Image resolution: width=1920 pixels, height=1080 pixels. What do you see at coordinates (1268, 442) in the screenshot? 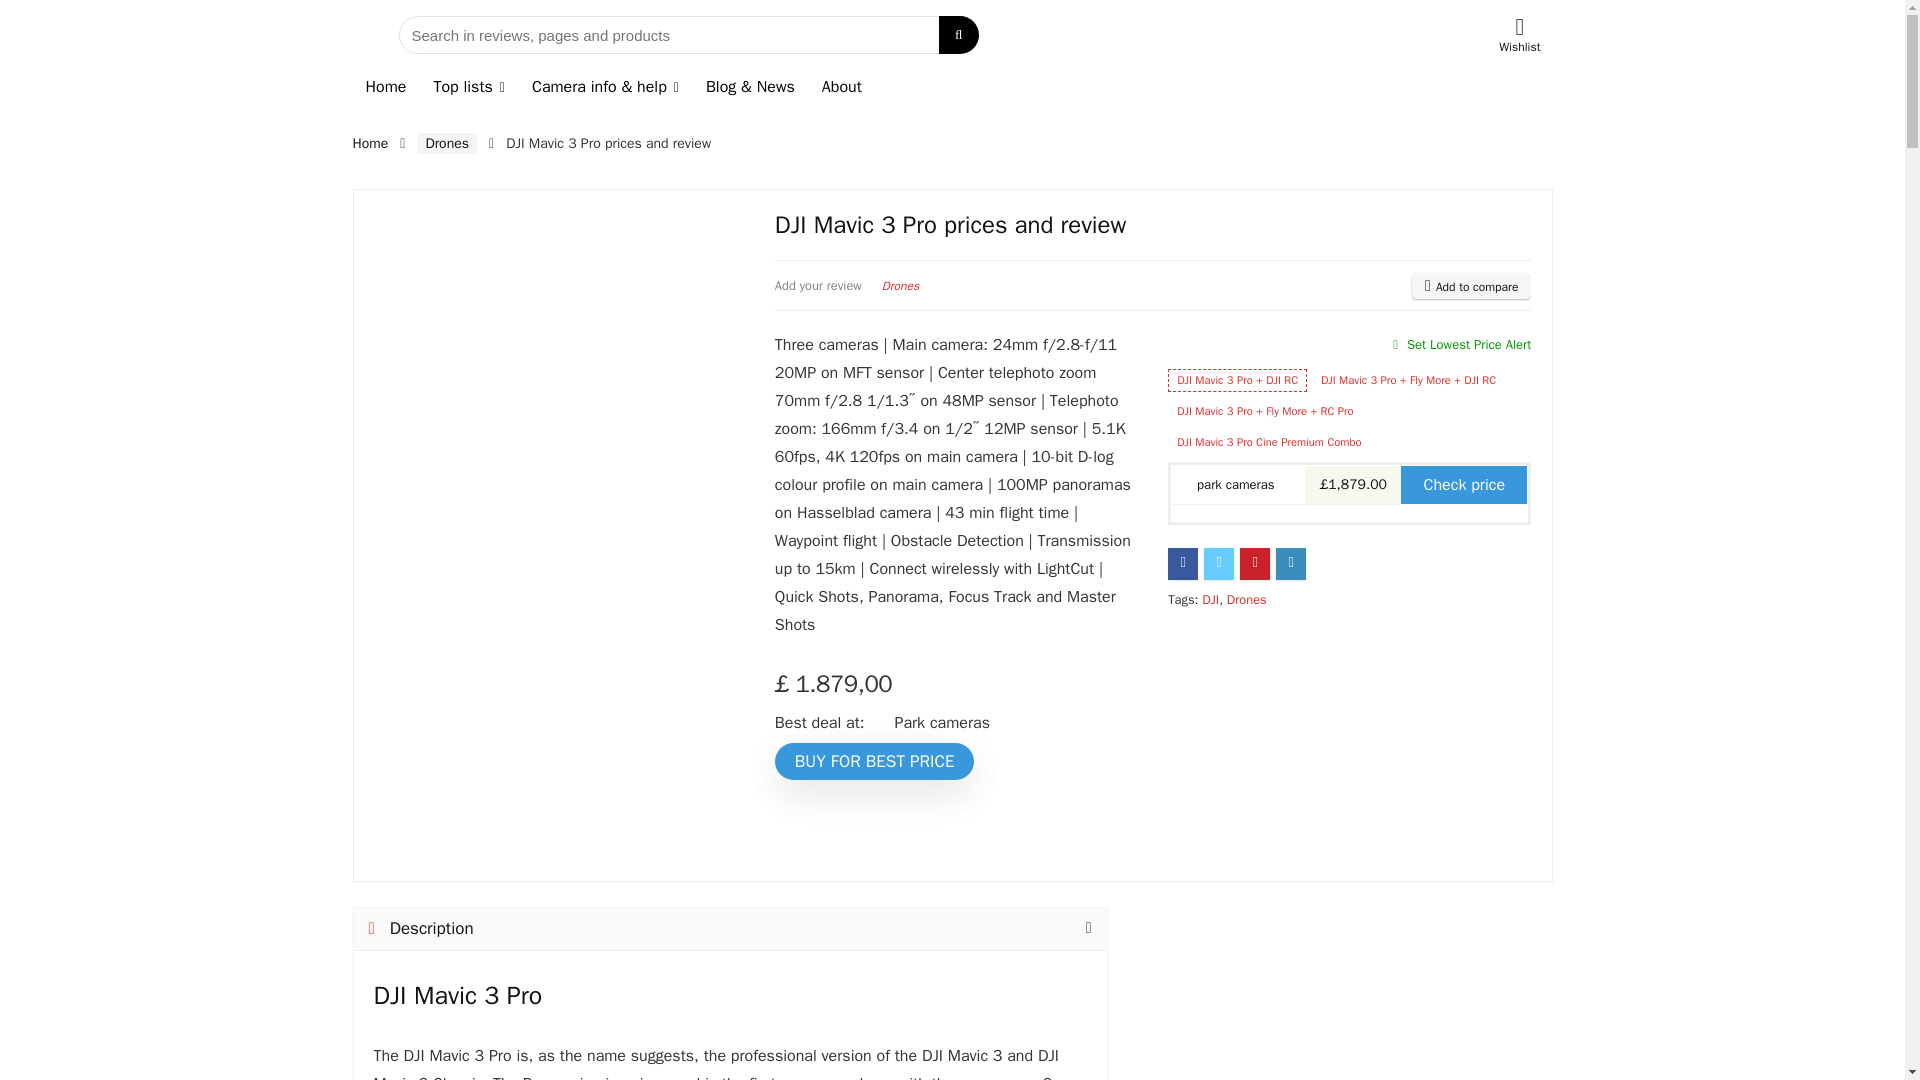
I see `DJI Mavic 3 Pro Cine Premium Combo` at bounding box center [1268, 442].